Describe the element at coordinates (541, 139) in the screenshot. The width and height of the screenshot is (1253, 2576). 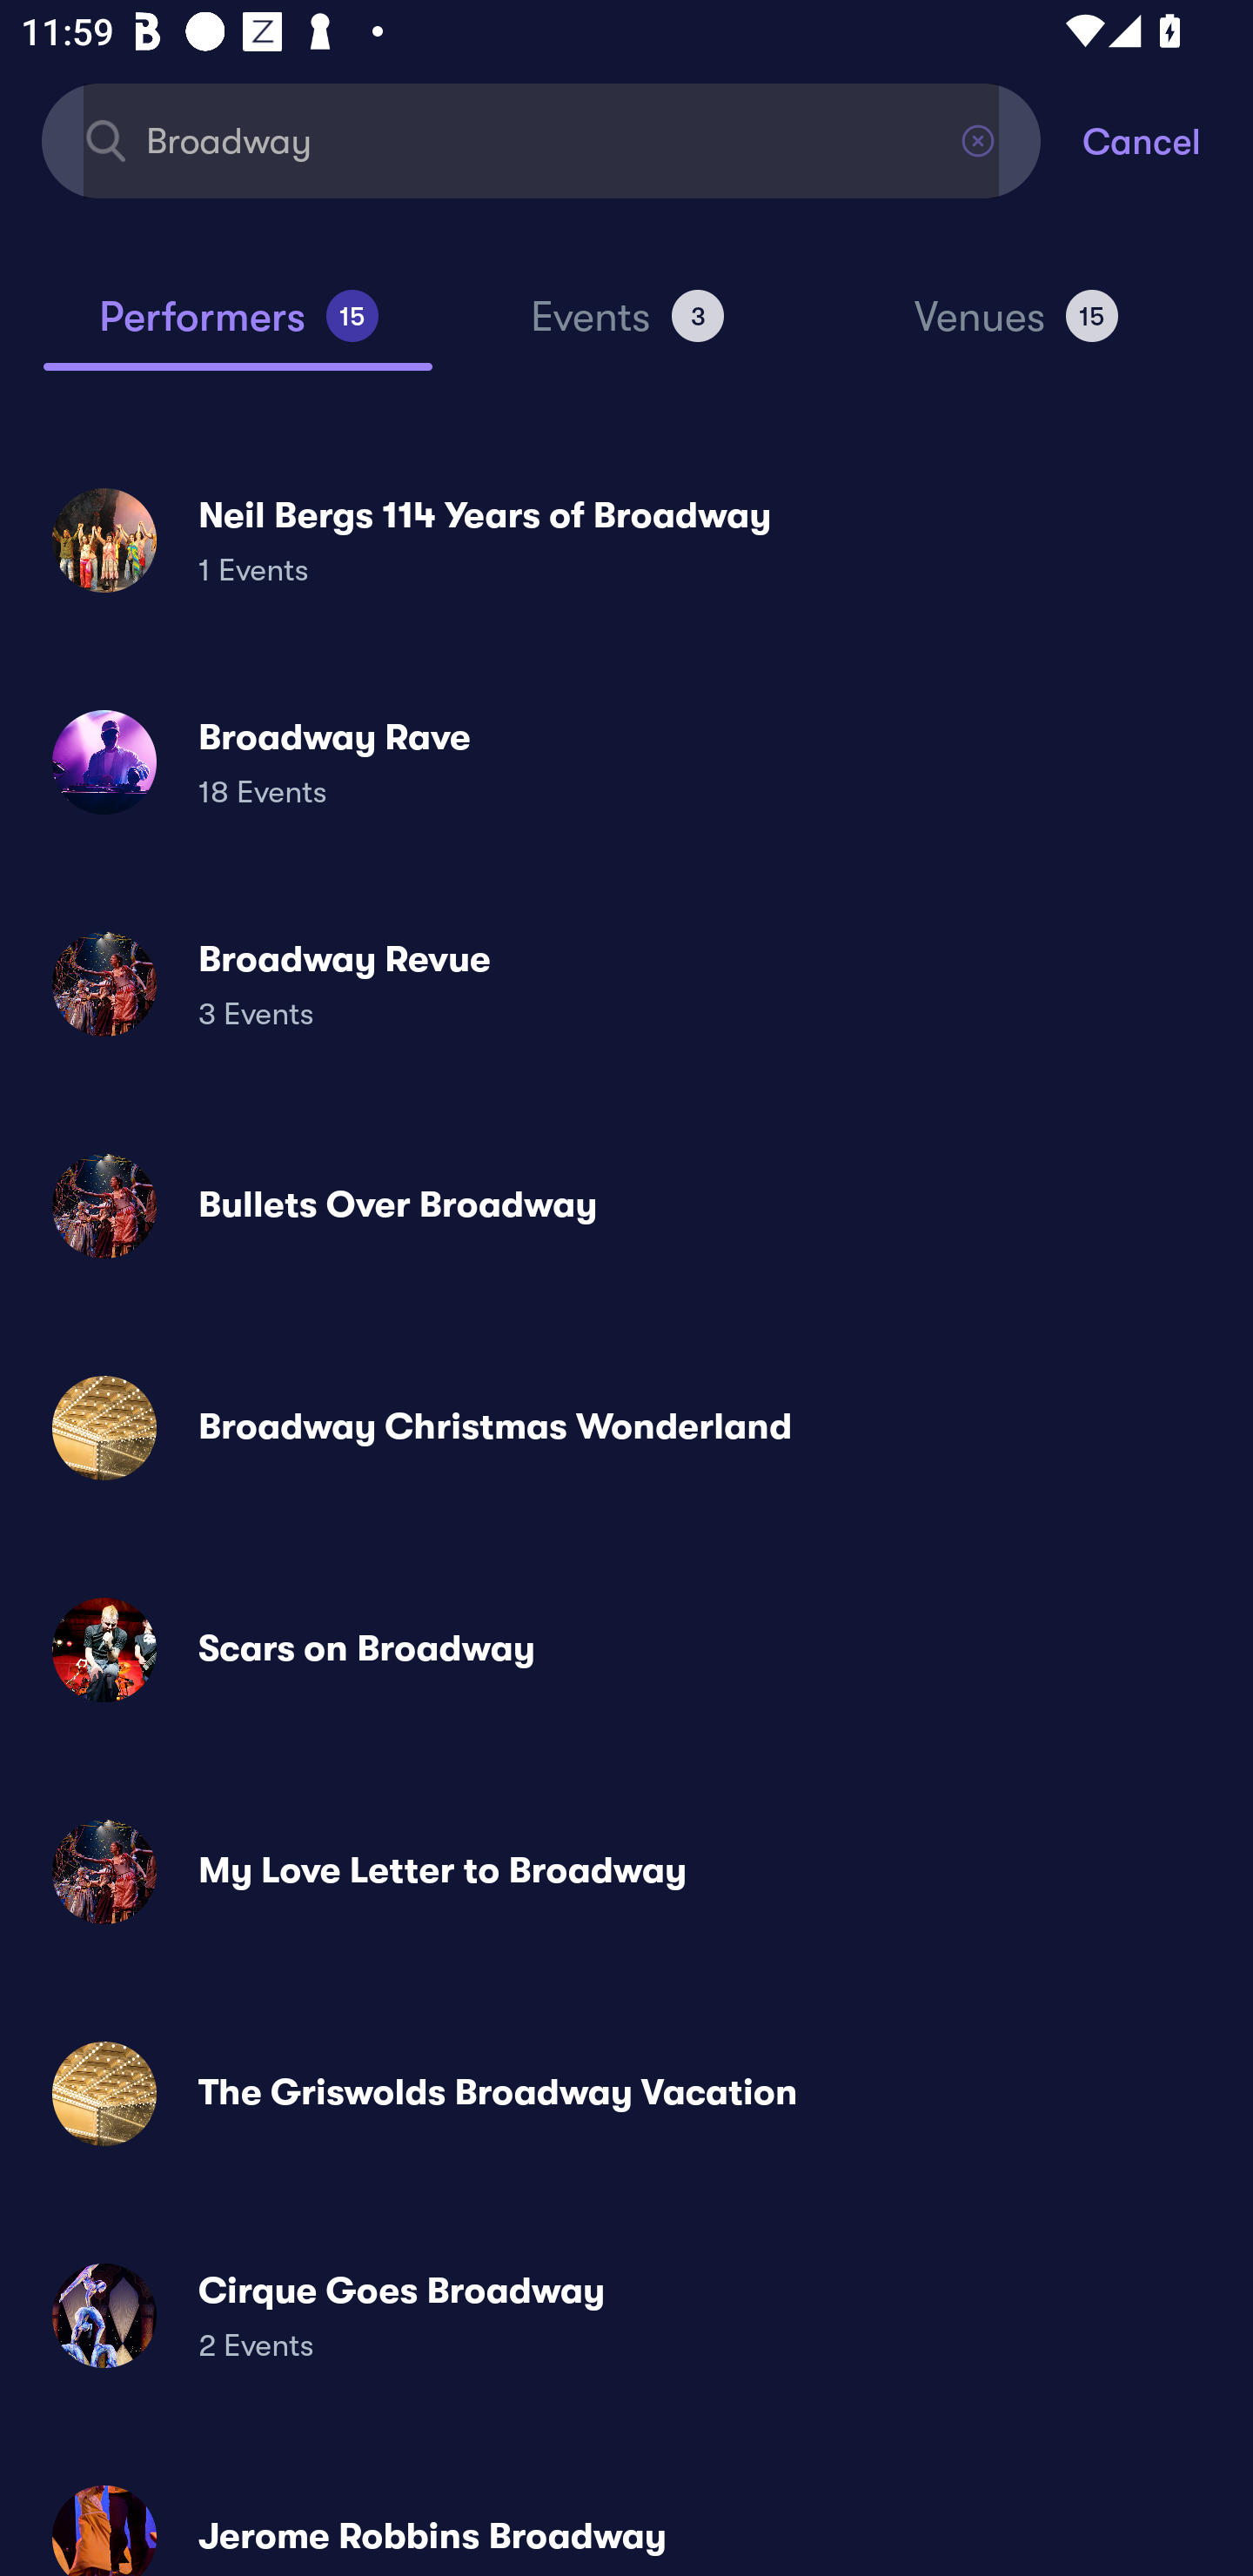
I see `Broadway Find` at that location.